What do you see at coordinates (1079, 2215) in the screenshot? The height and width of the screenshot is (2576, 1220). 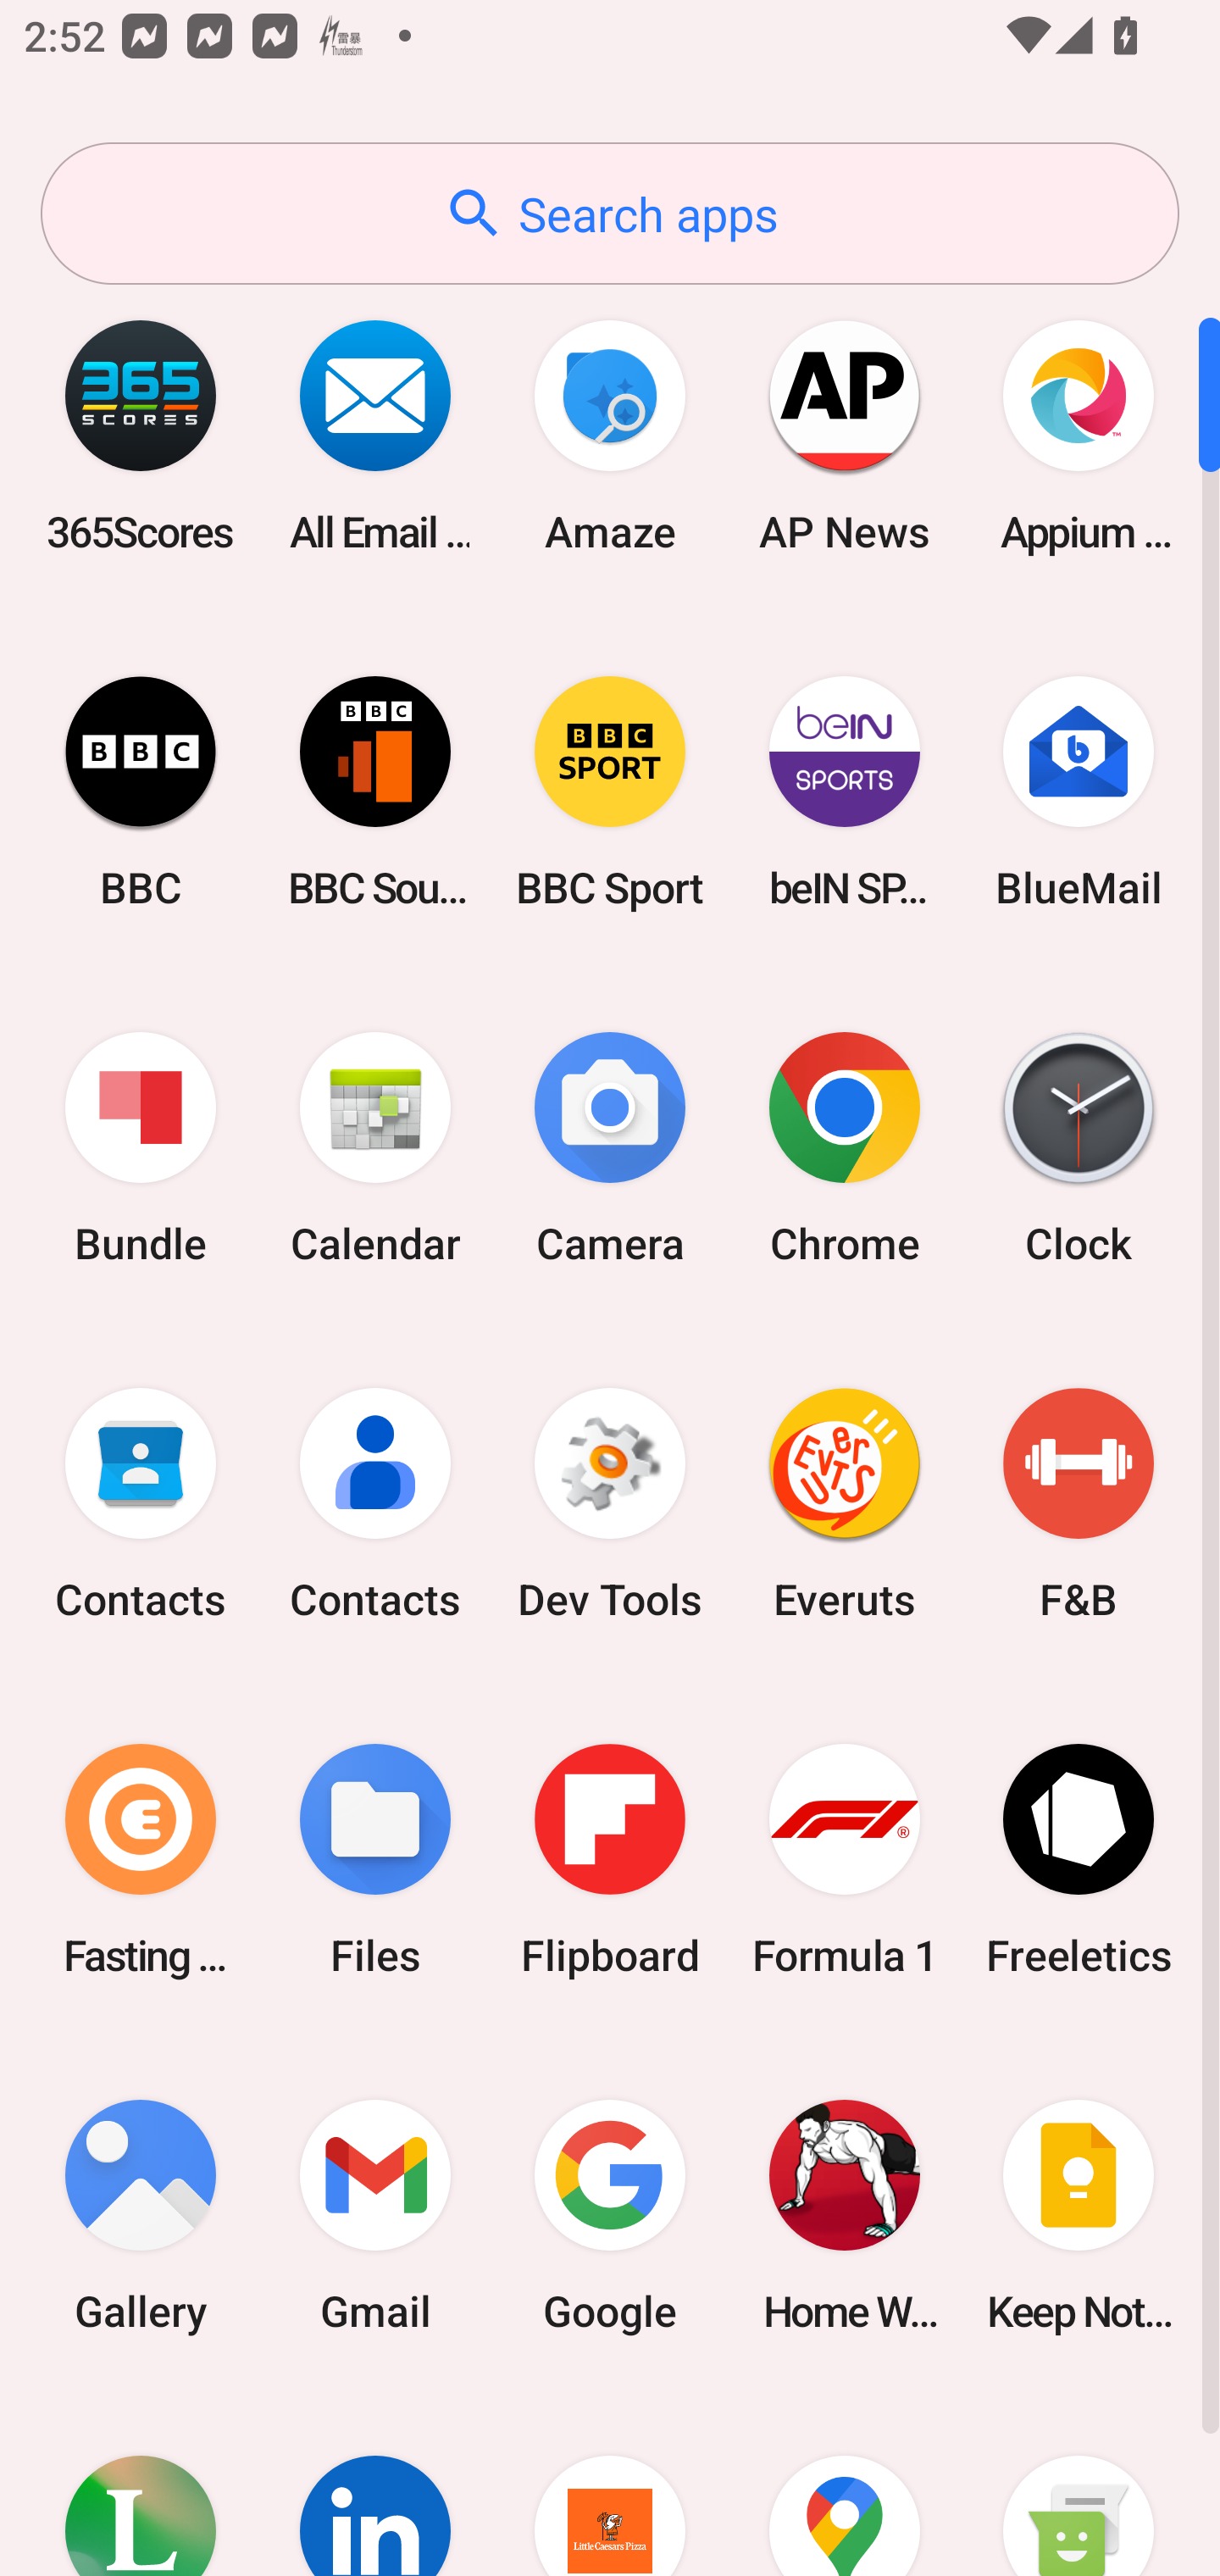 I see `Keep Notes` at bounding box center [1079, 2215].